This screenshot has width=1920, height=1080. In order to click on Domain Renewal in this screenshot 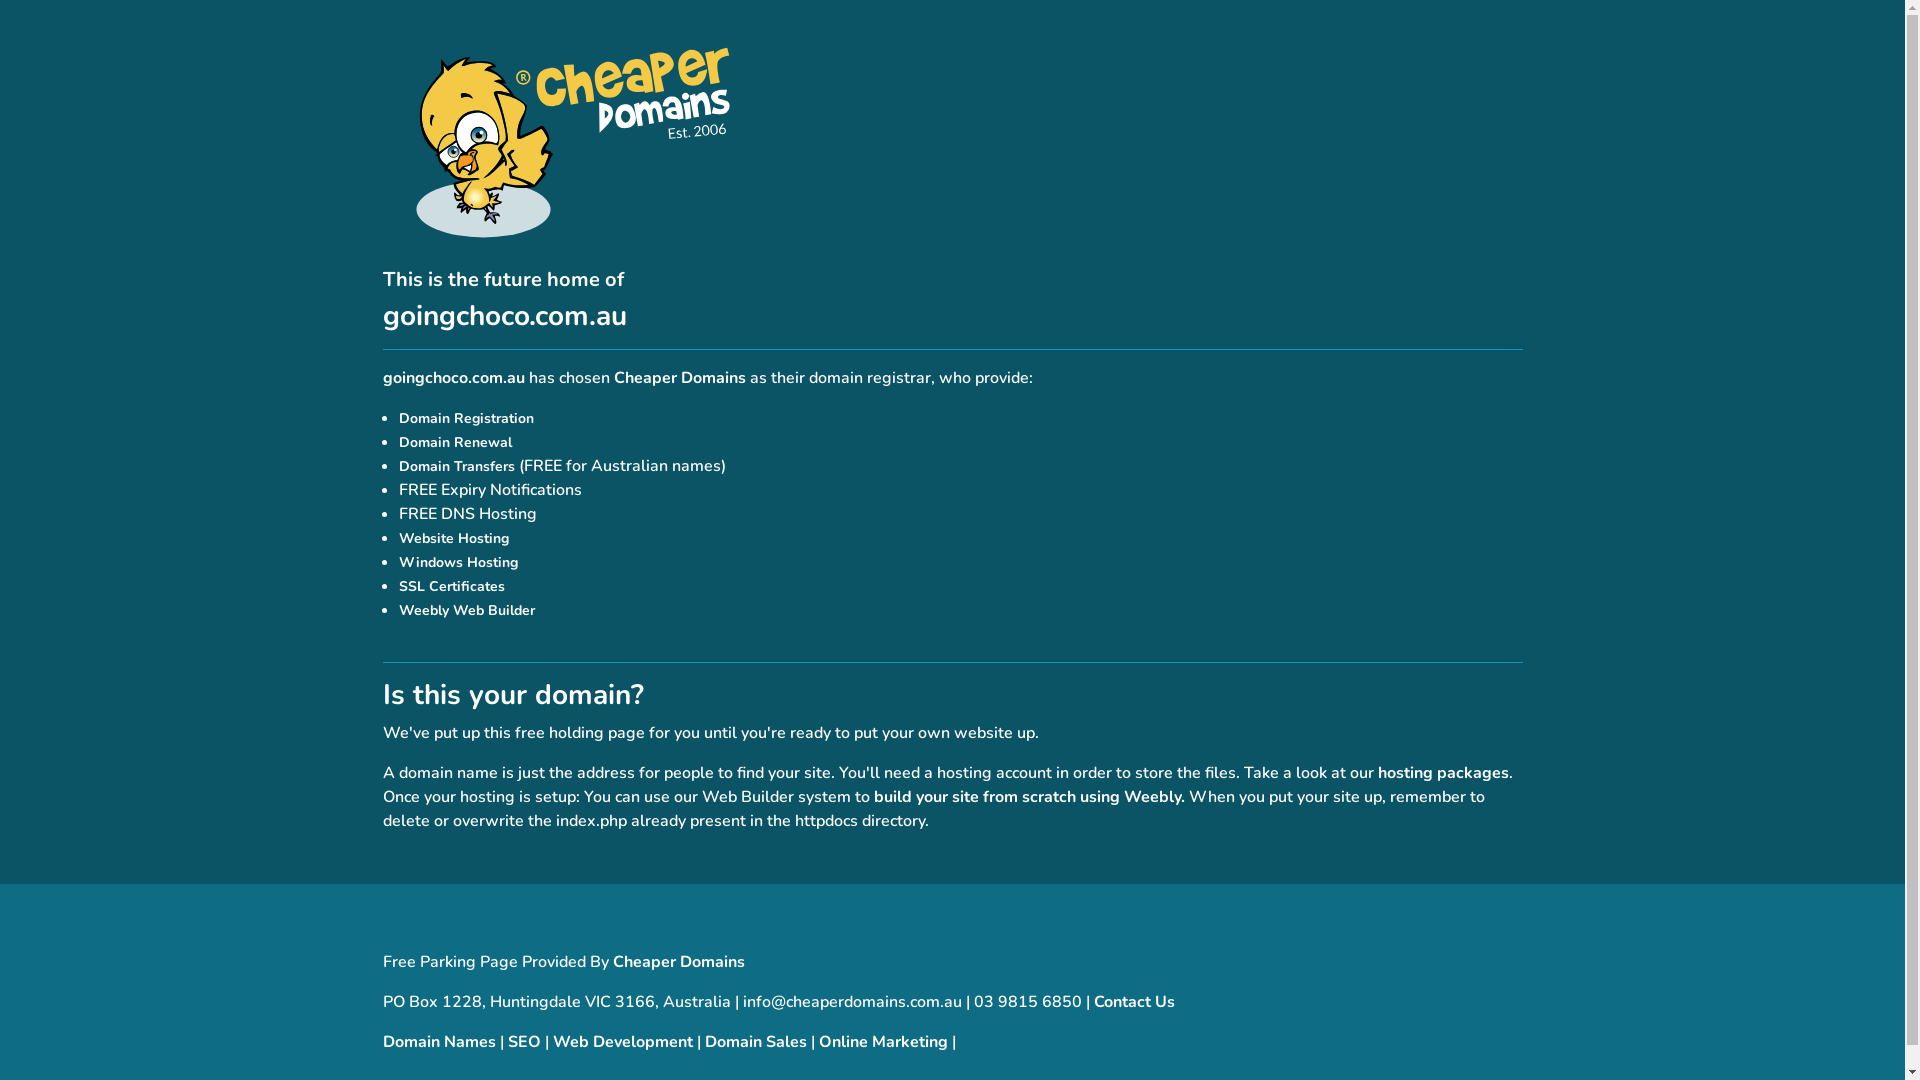, I will do `click(454, 442)`.